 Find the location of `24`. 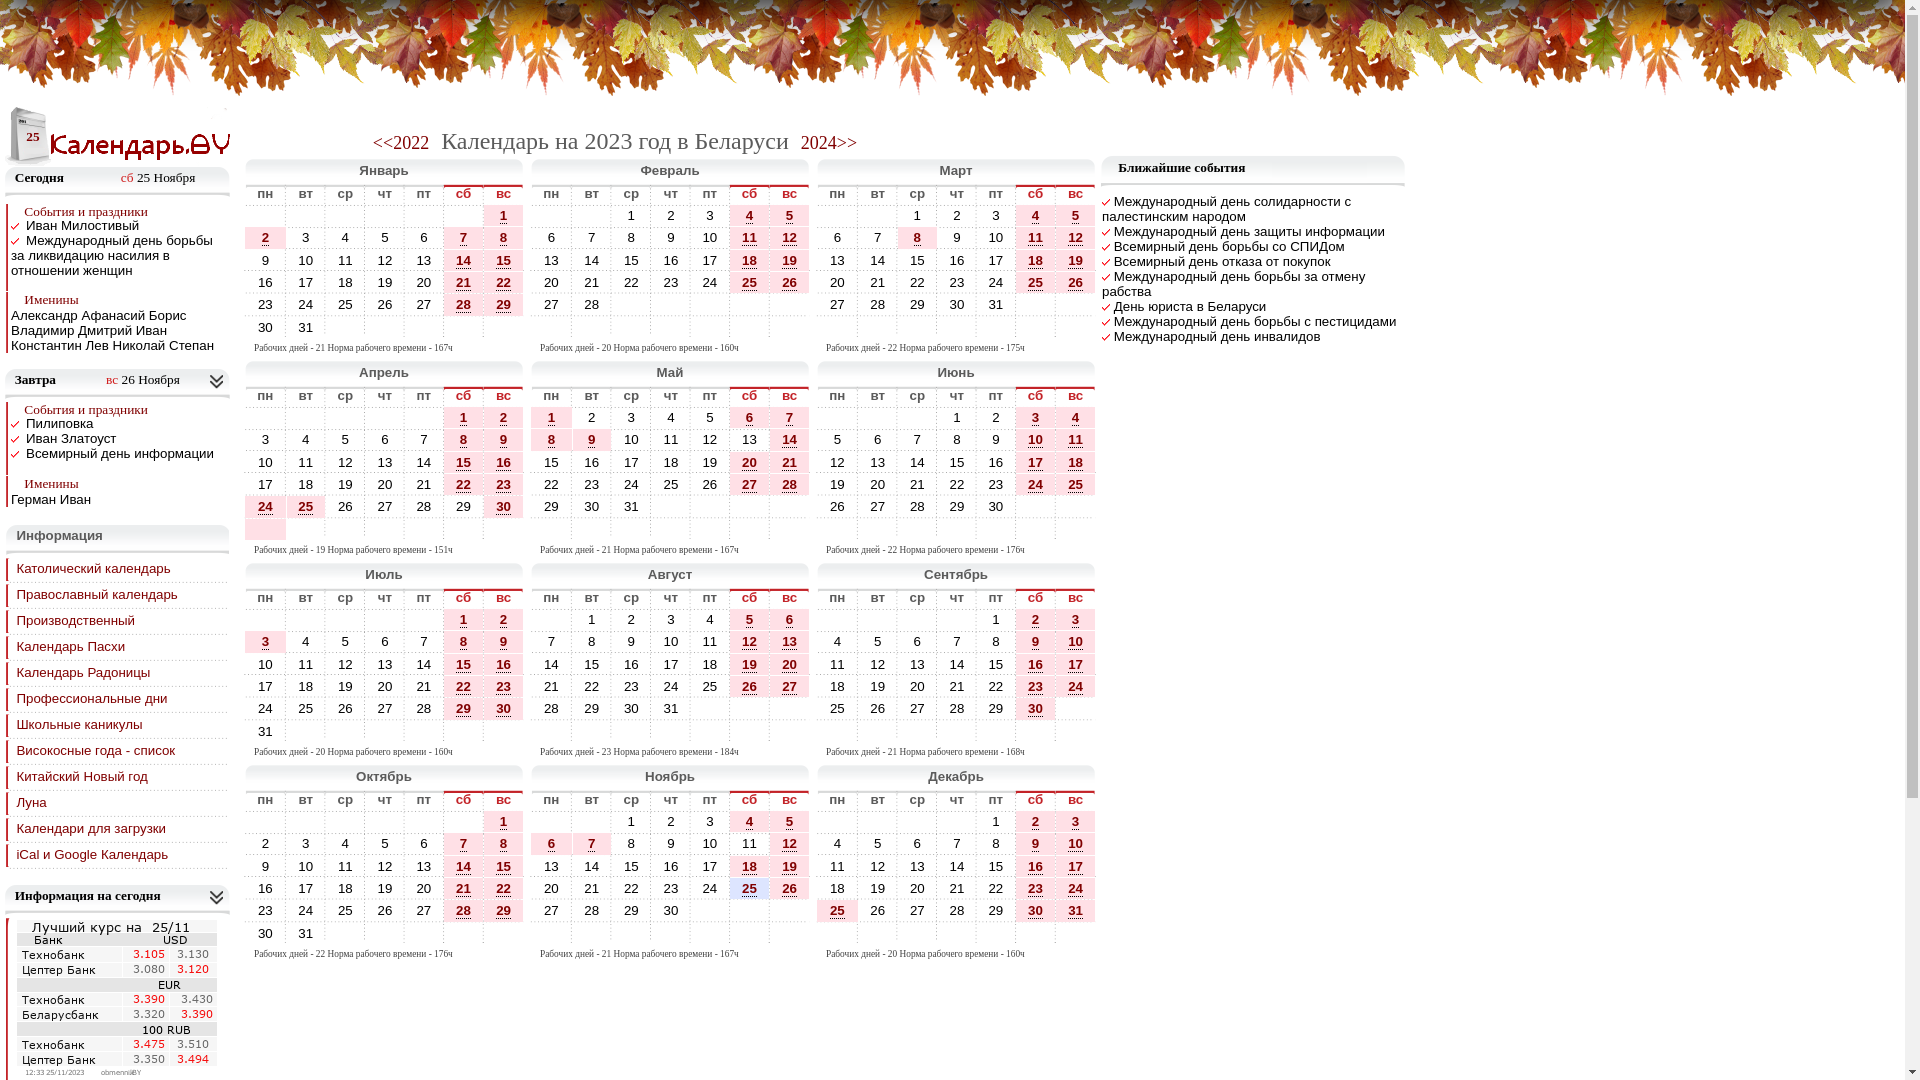

24 is located at coordinates (672, 686).